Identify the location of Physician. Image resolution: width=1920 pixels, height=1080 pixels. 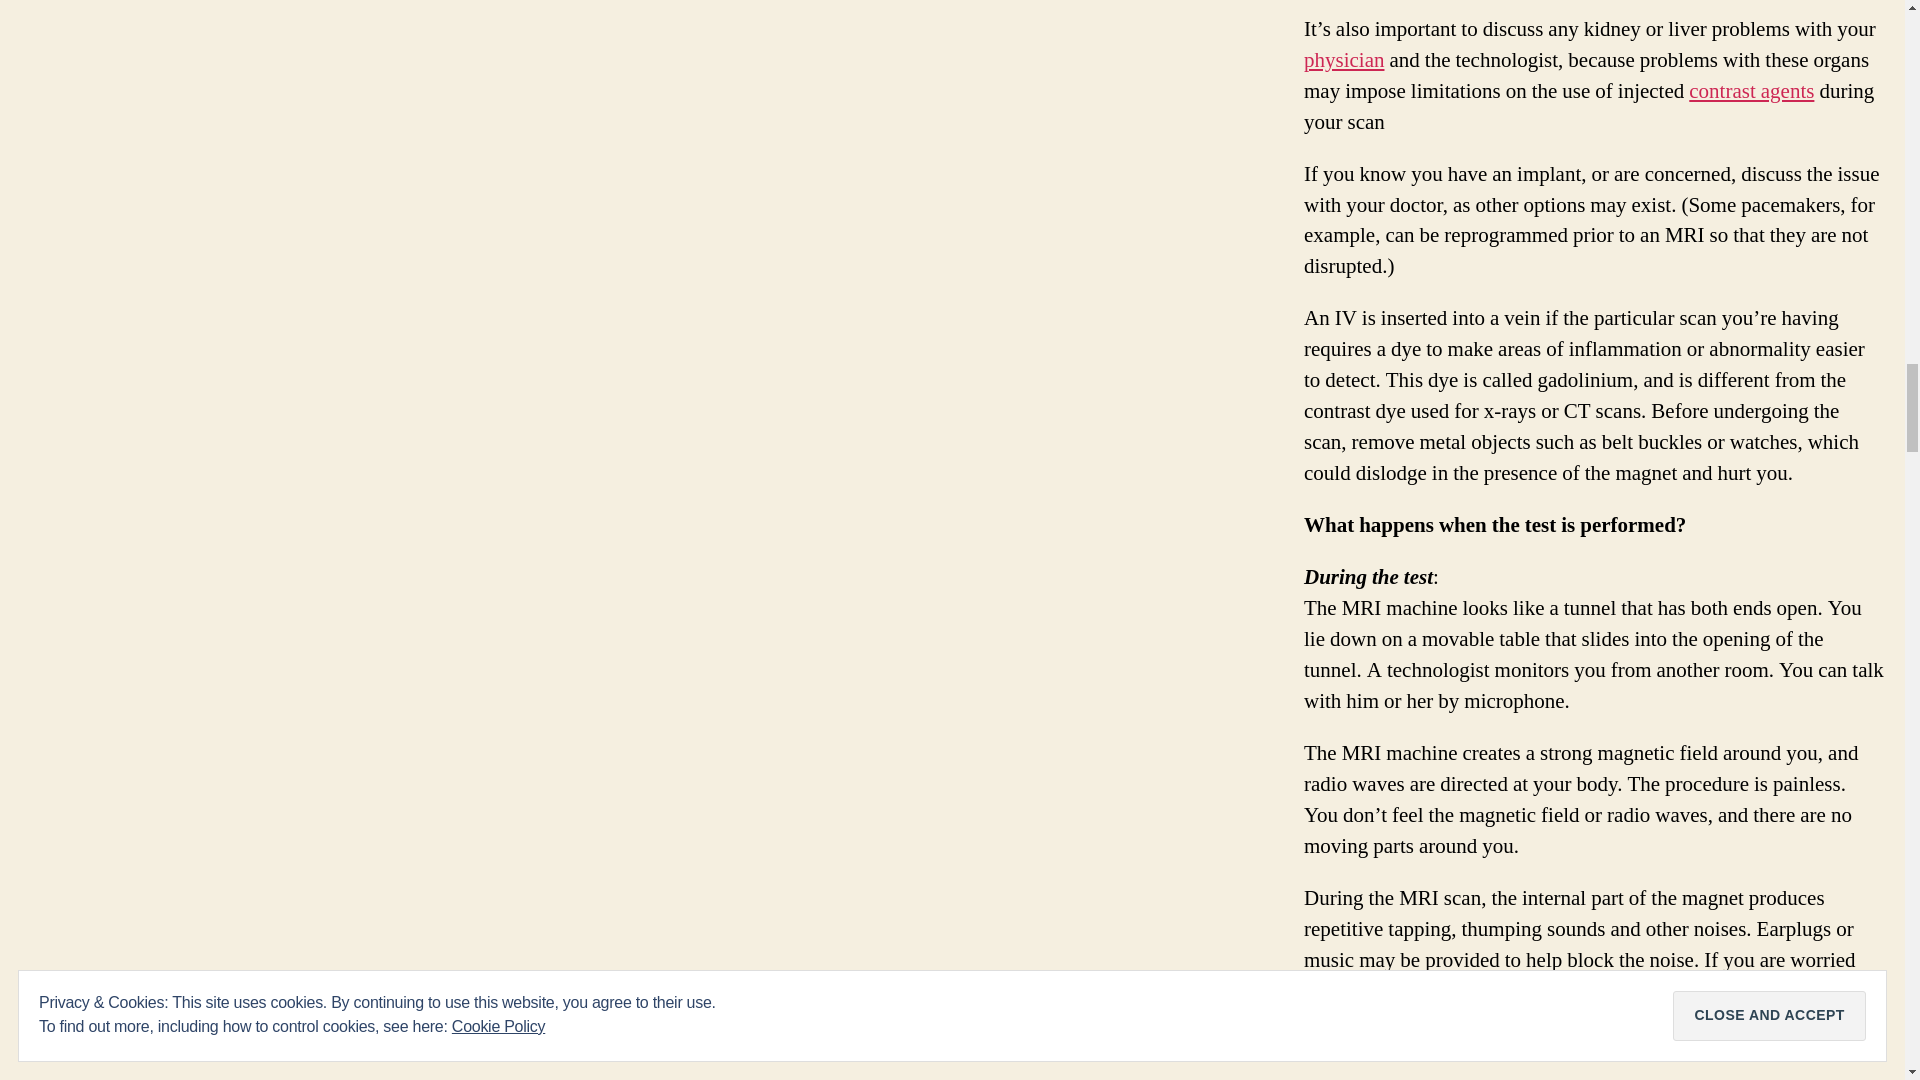
(1344, 60).